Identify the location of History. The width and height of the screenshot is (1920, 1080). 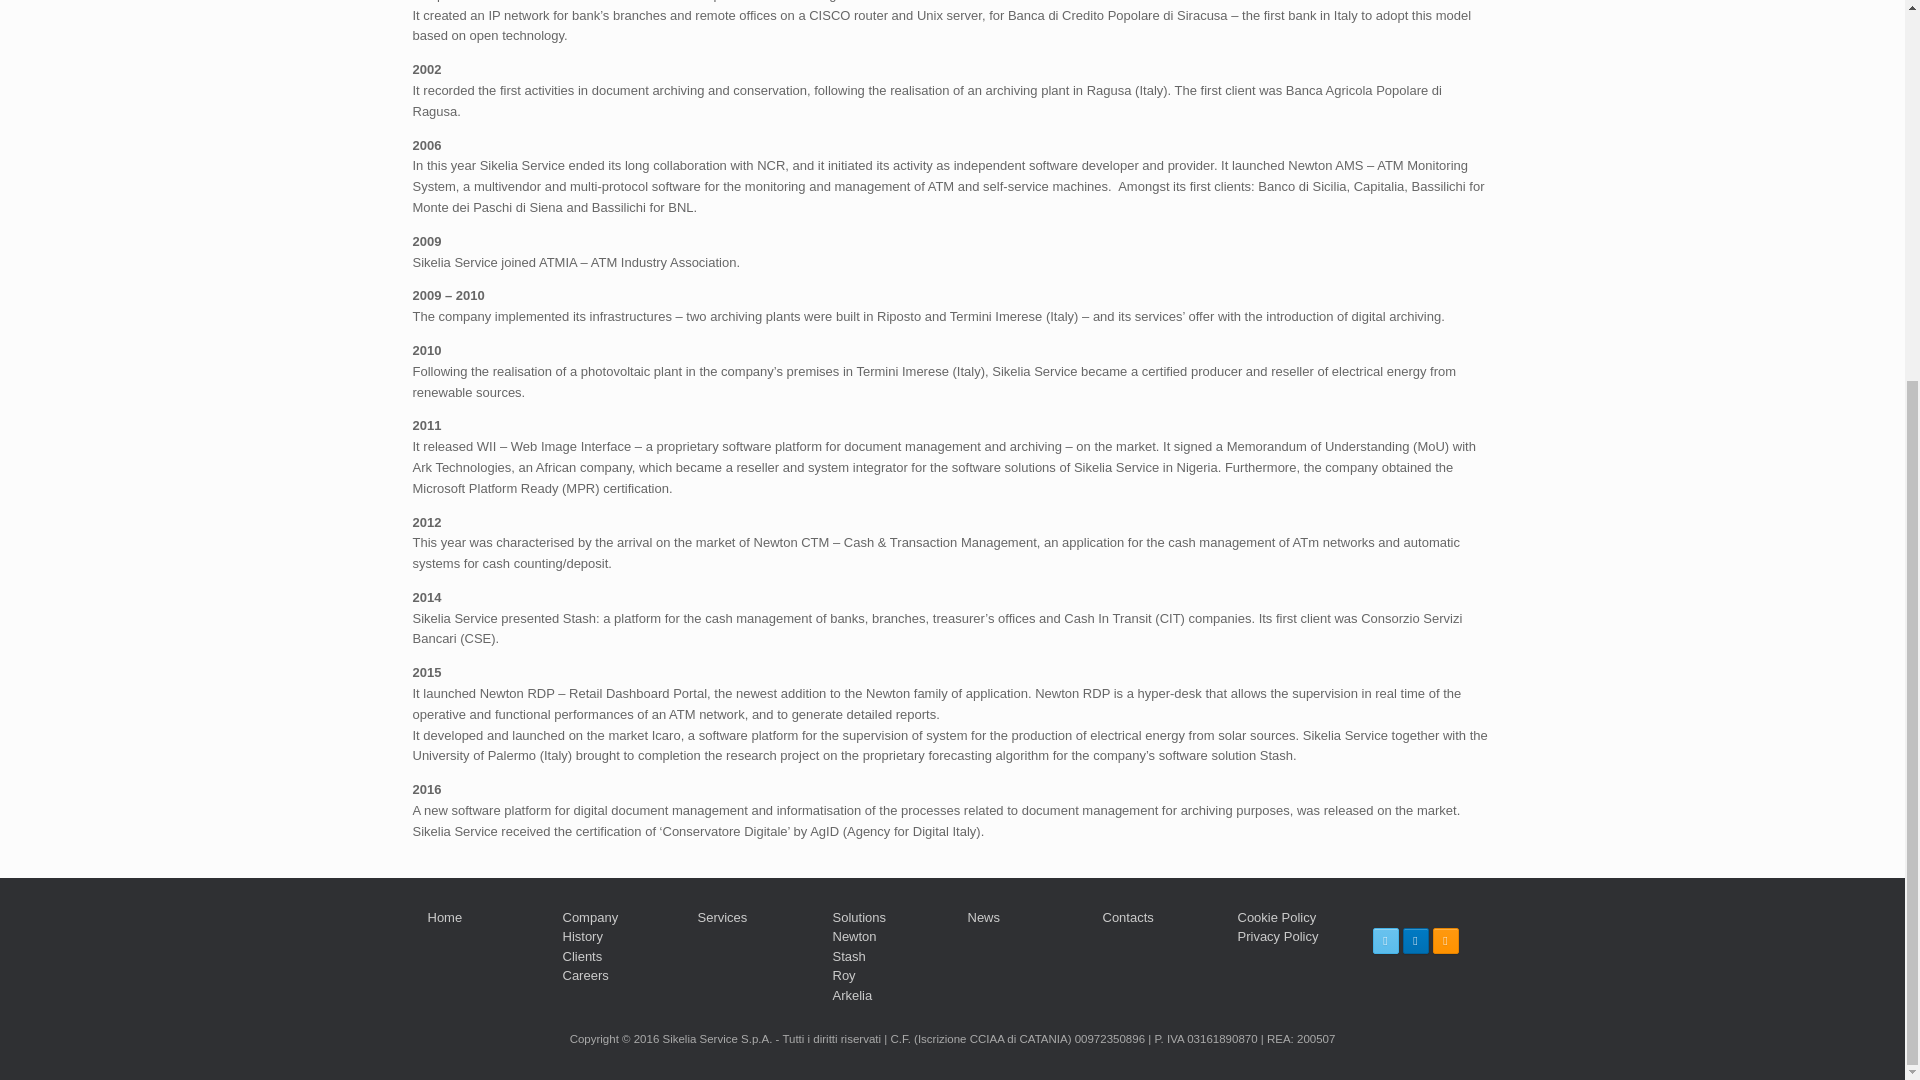
(582, 936).